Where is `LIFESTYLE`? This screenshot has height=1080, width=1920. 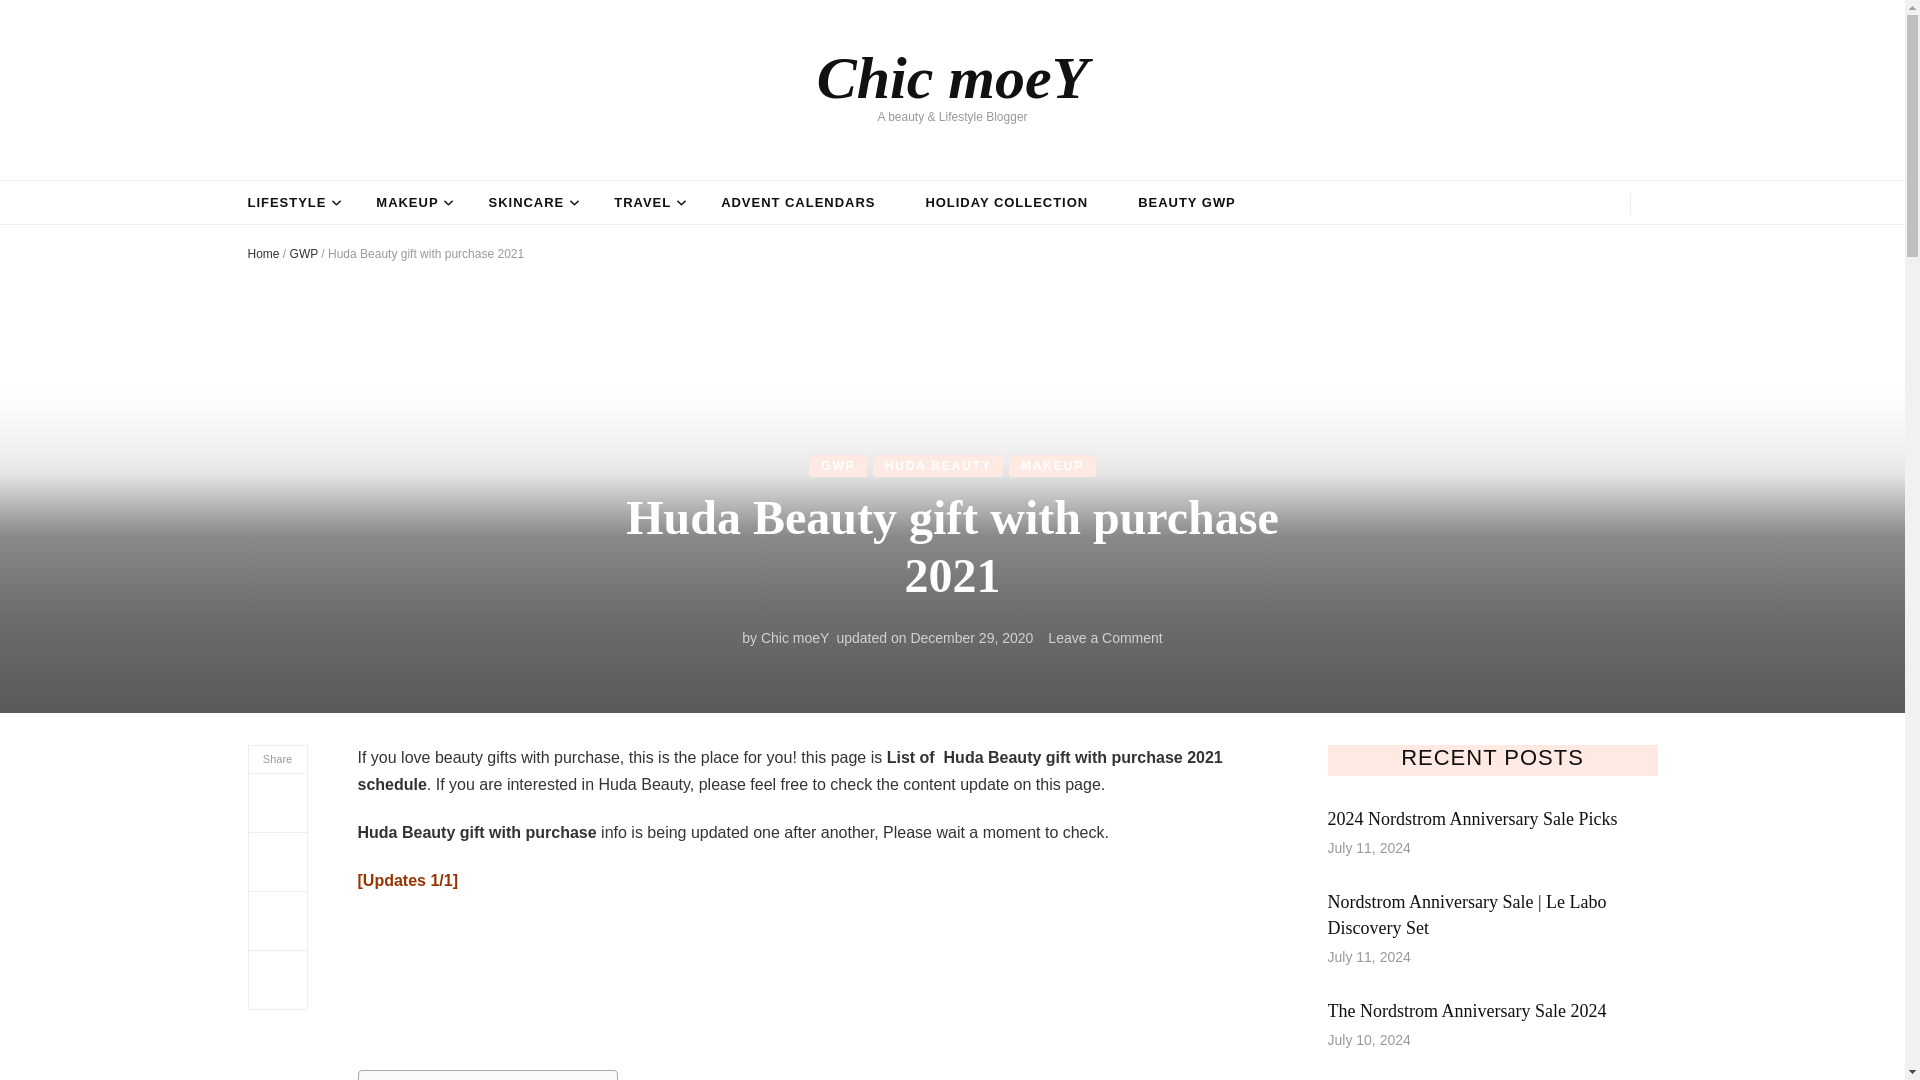 LIFESTYLE is located at coordinates (286, 204).